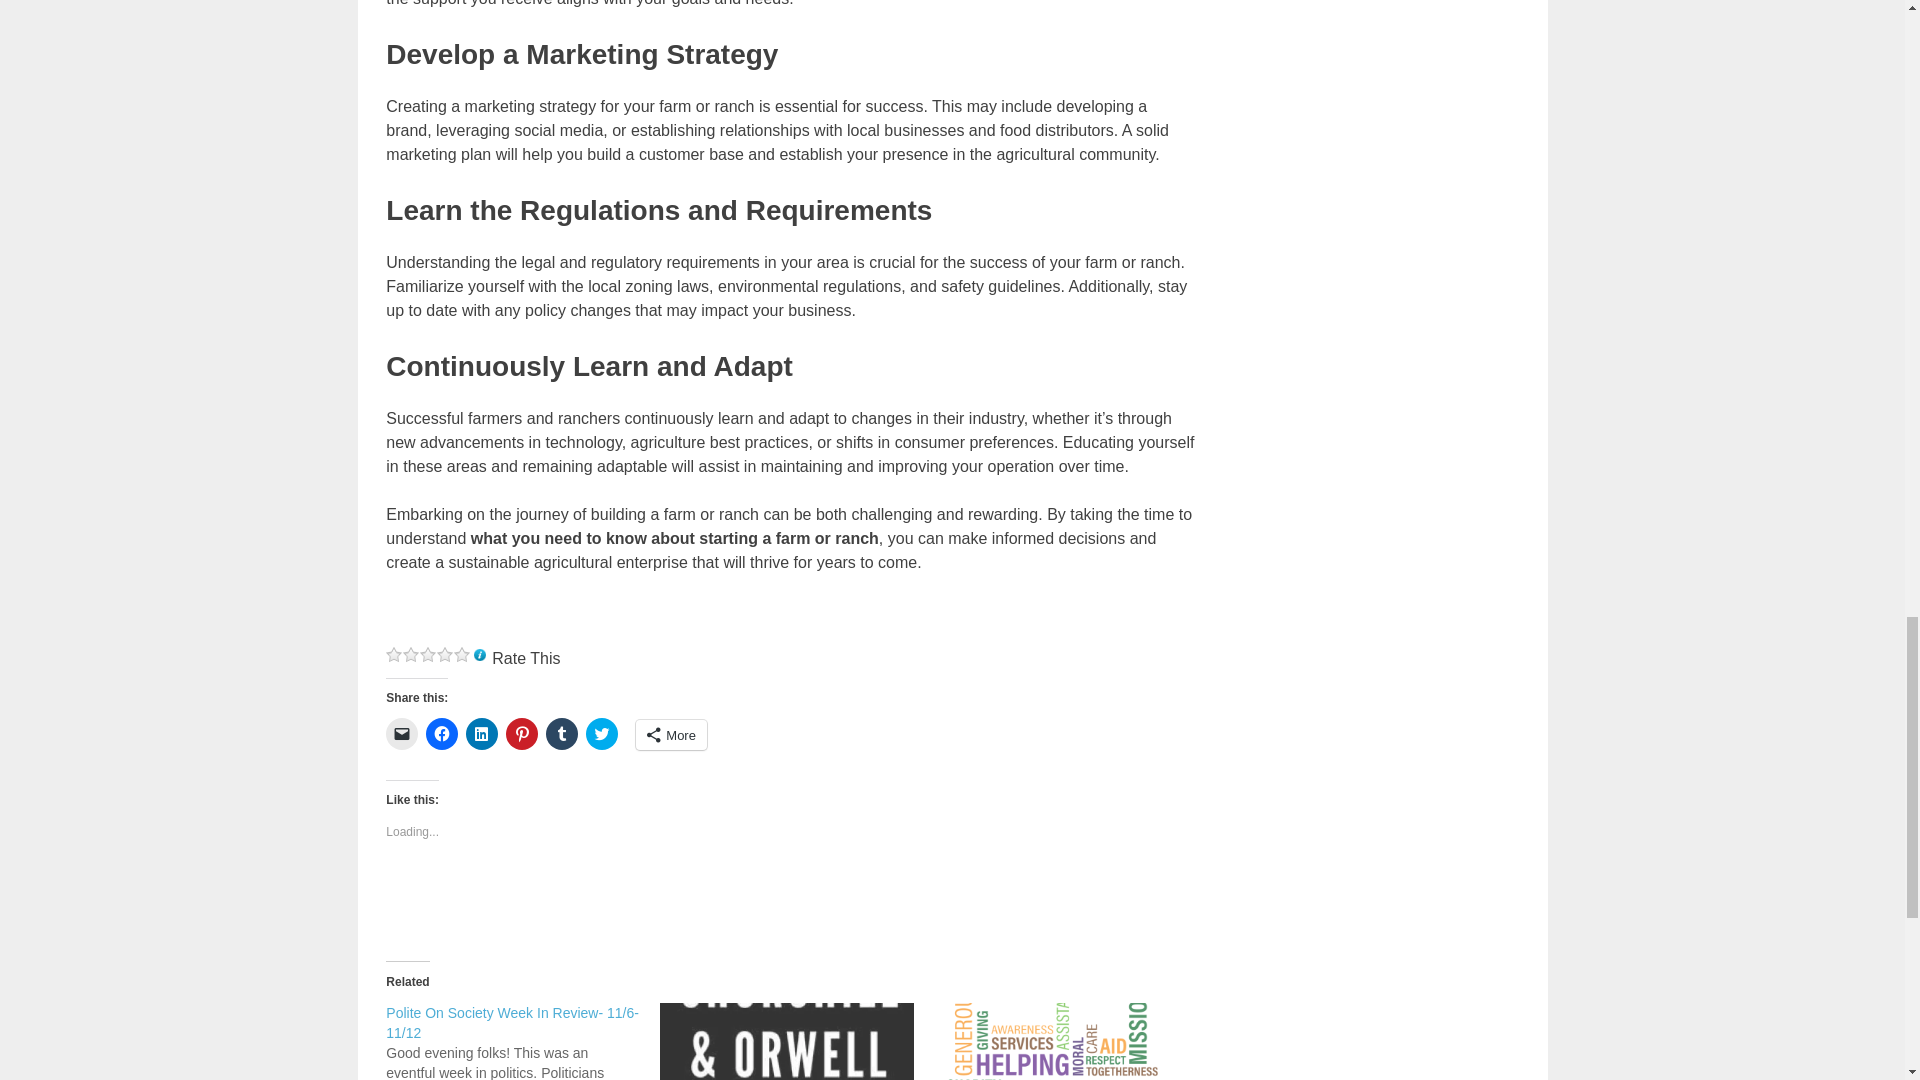  Describe the element at coordinates (602, 734) in the screenshot. I see `Click to share on Twitter` at that location.